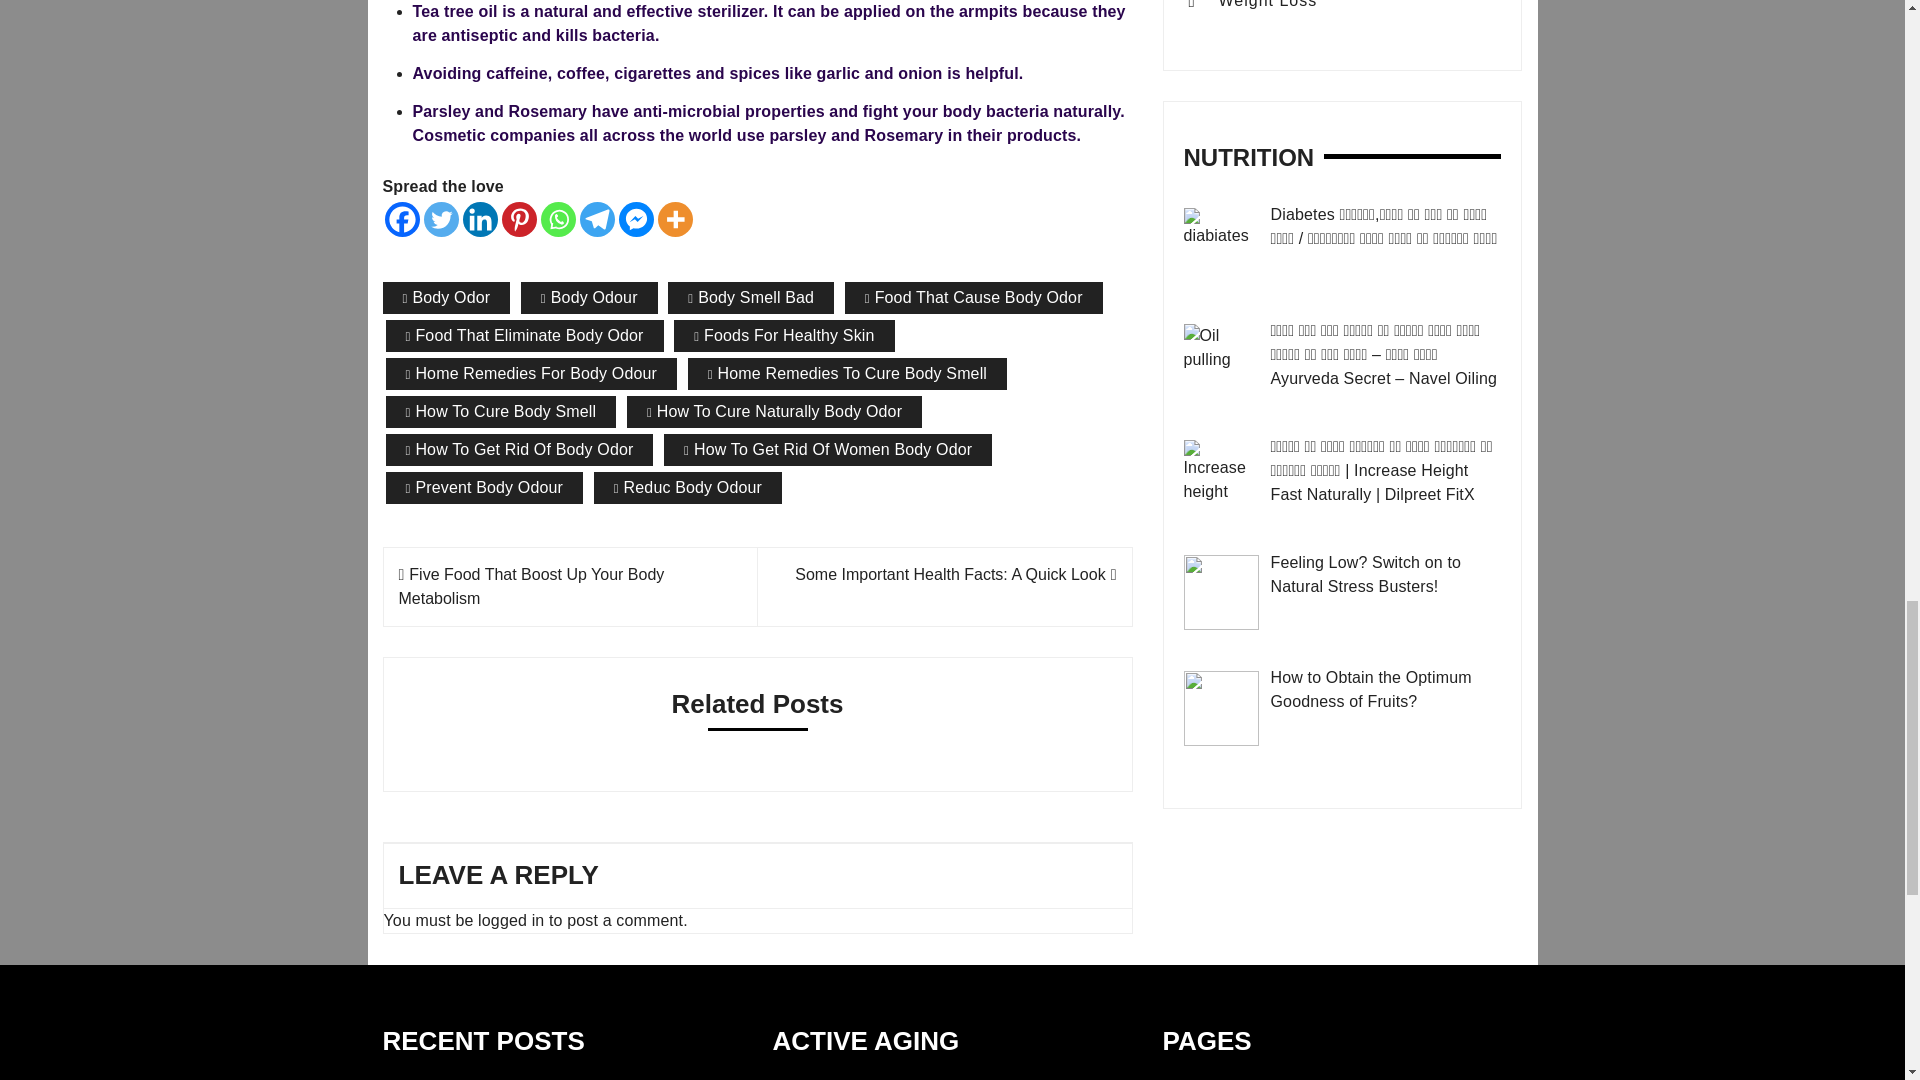 This screenshot has width=1920, height=1080. I want to click on Body Odour, so click(589, 298).